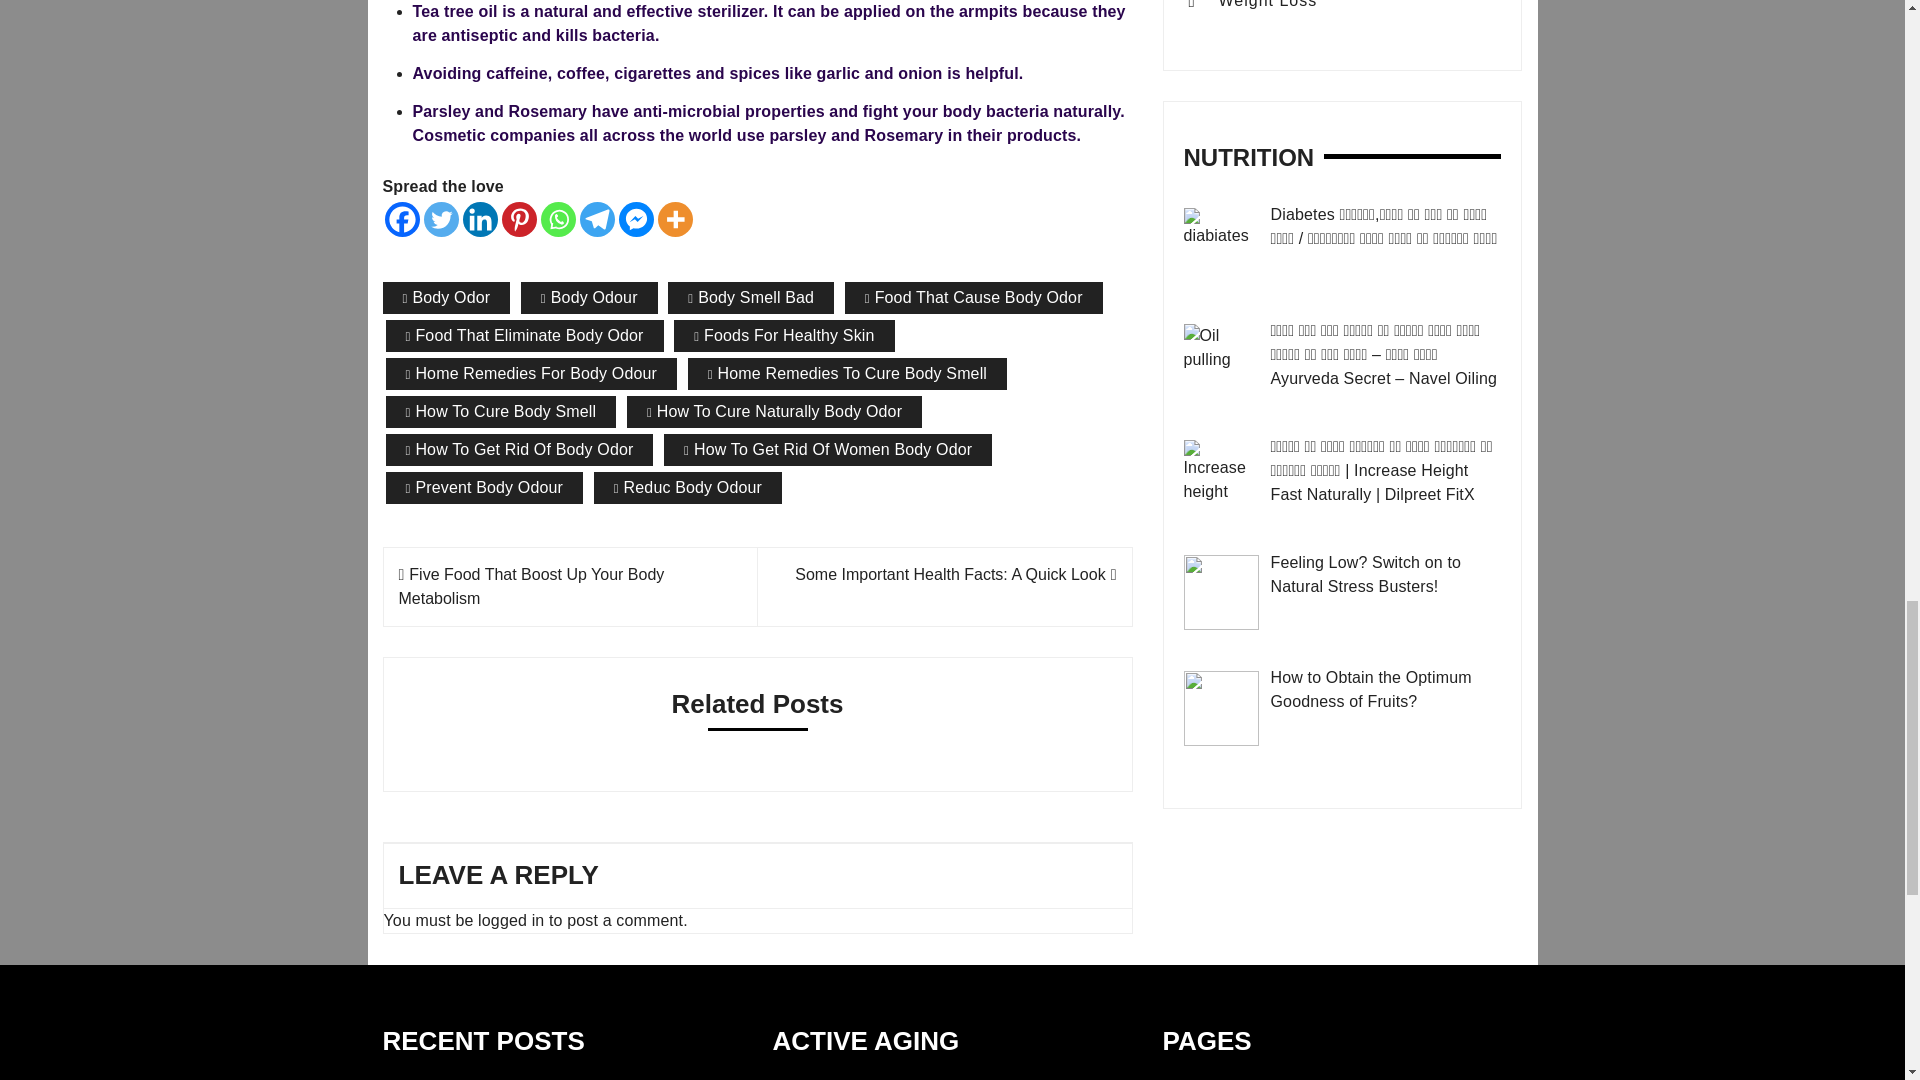 This screenshot has width=1920, height=1080. I want to click on Body Odour, so click(589, 298).